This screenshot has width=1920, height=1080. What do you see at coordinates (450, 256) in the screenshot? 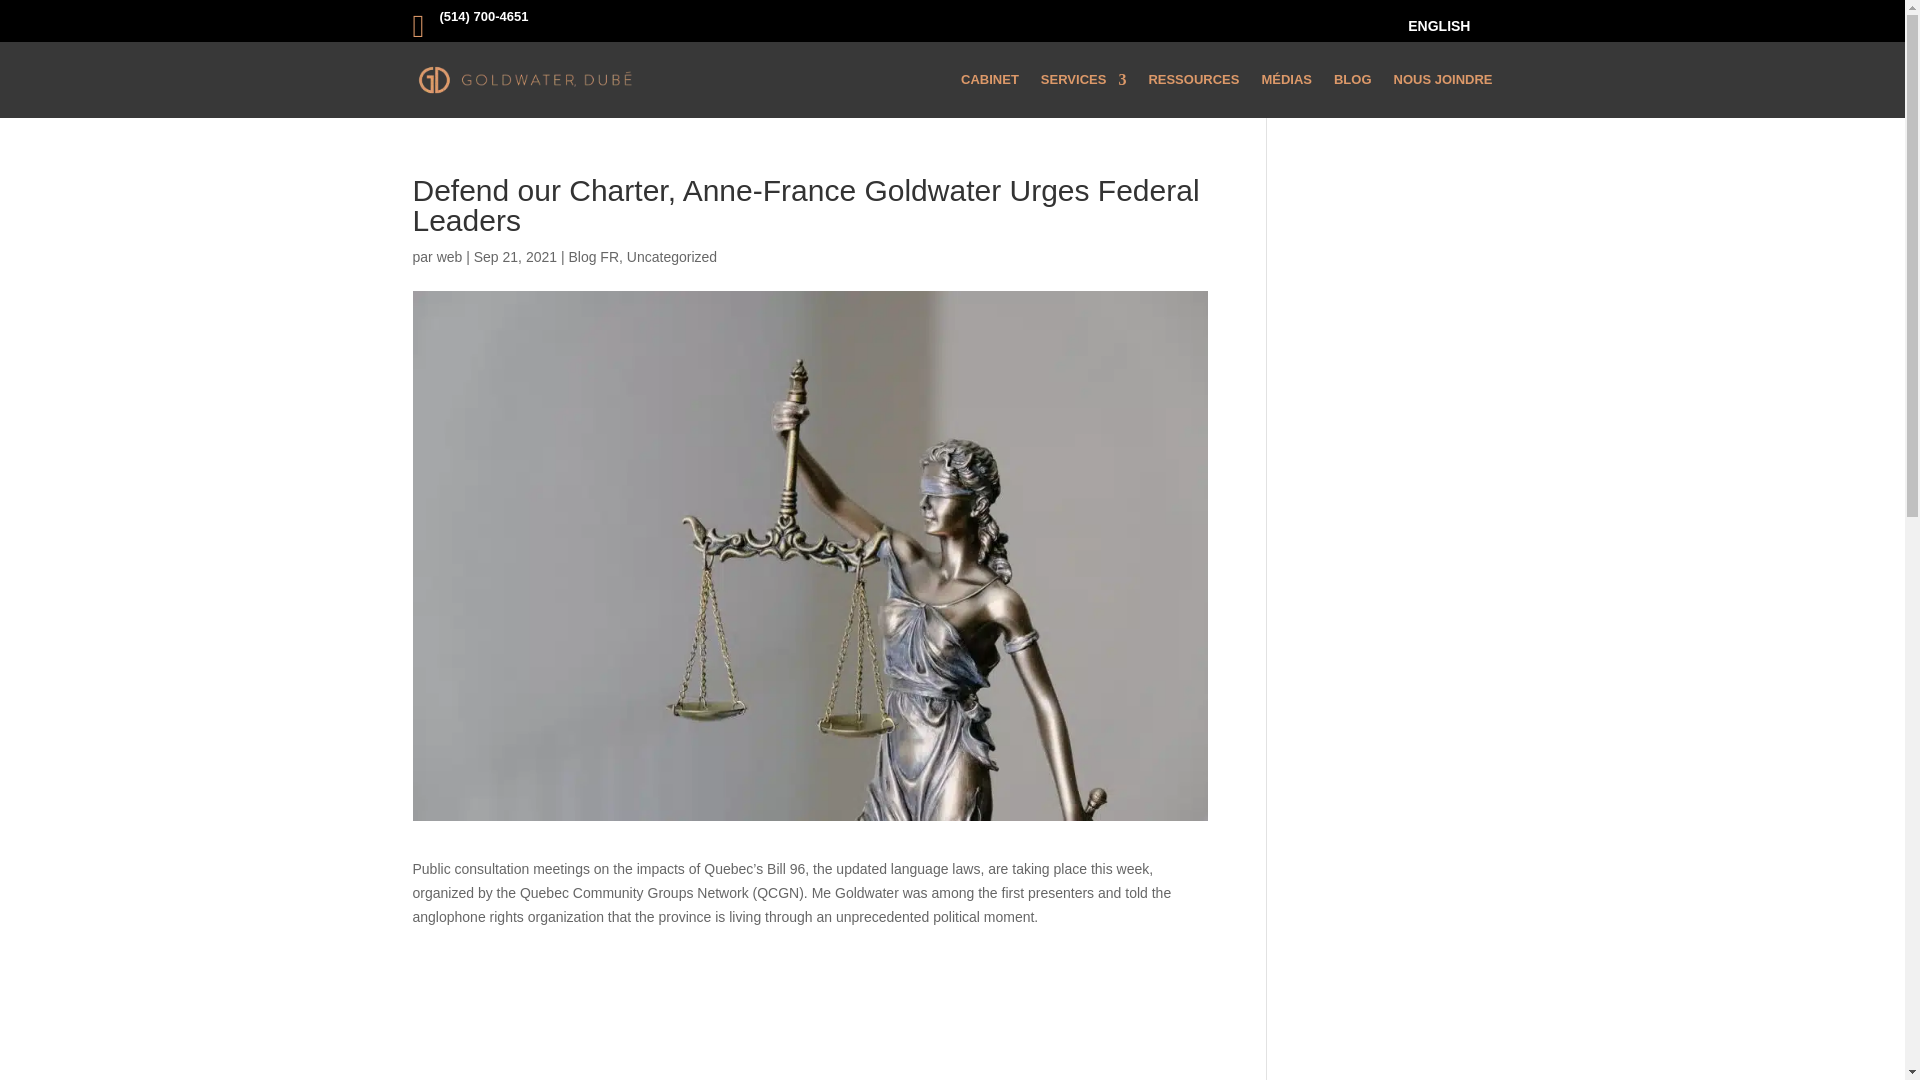
I see `web` at bounding box center [450, 256].